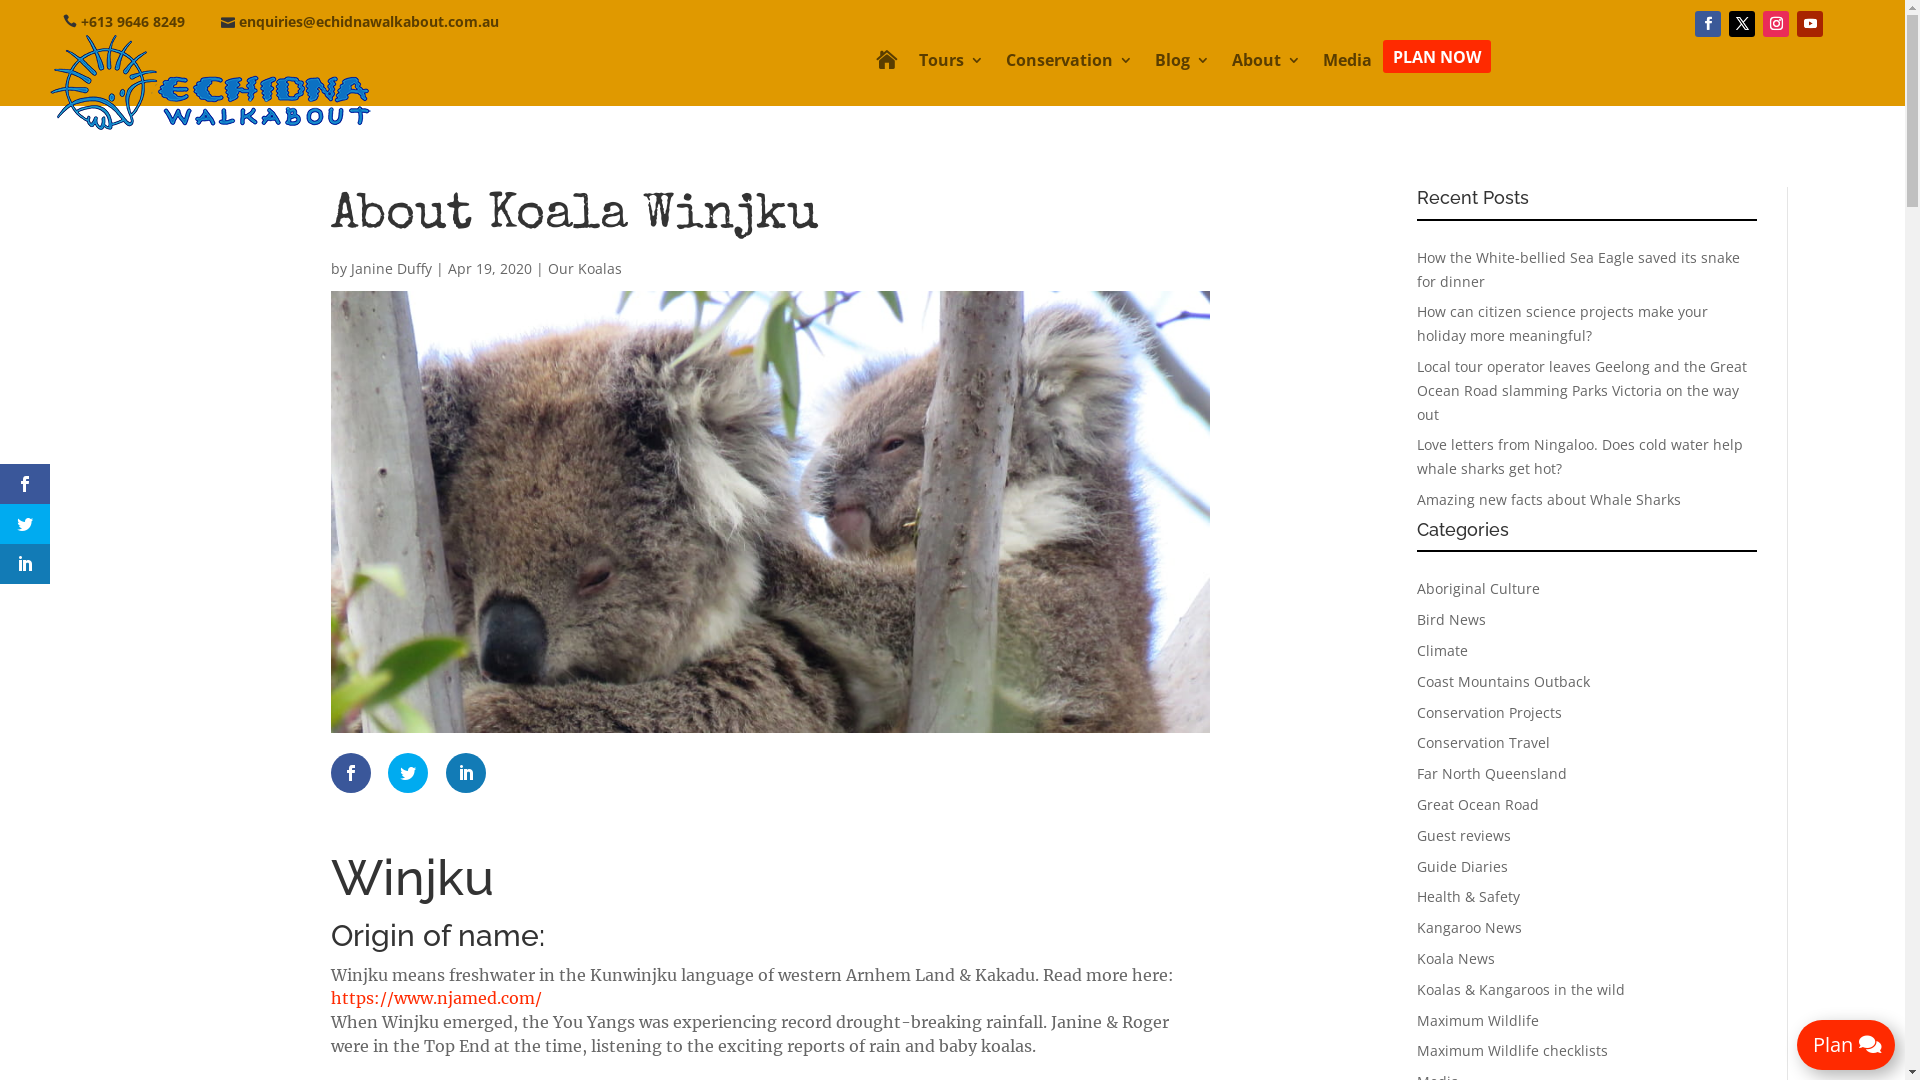 The height and width of the screenshot is (1080, 1920). What do you see at coordinates (1846, 1045) in the screenshot?
I see `Plan` at bounding box center [1846, 1045].